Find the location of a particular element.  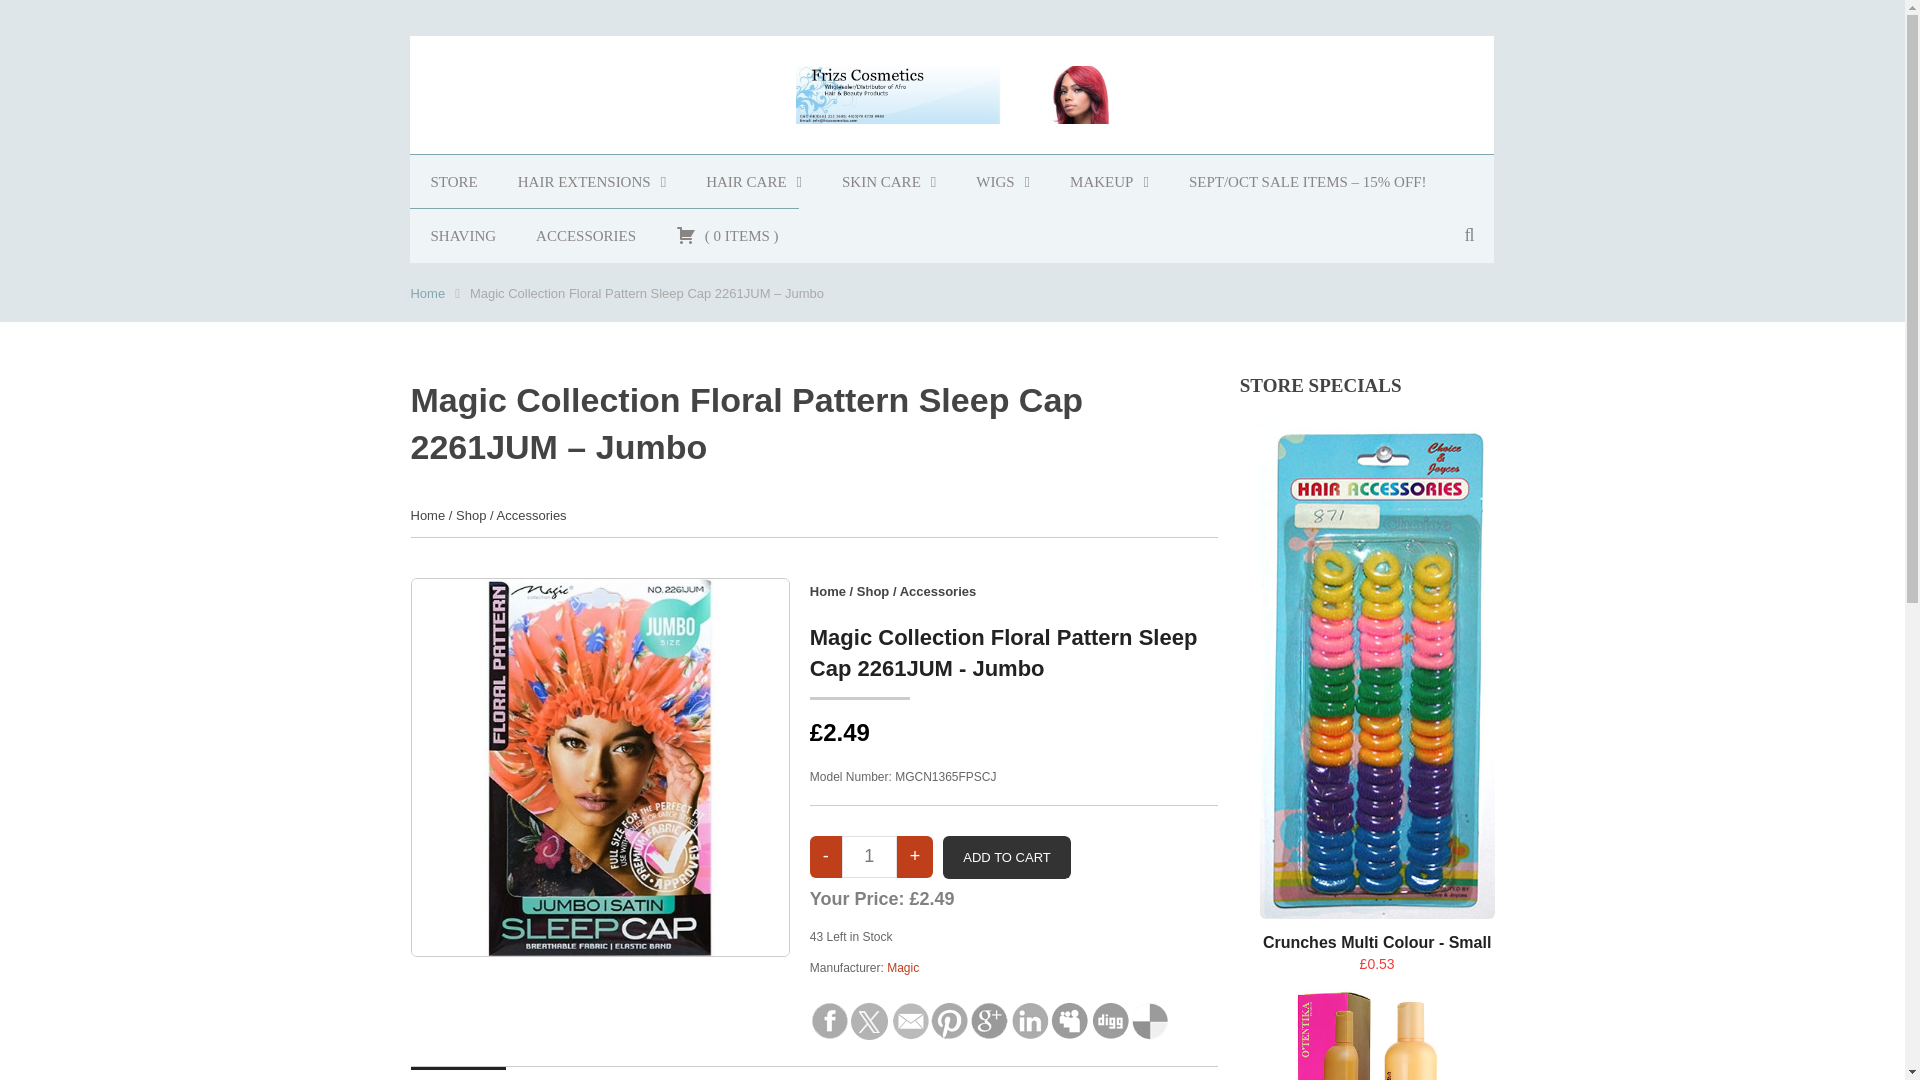

Shop is located at coordinates (470, 514).